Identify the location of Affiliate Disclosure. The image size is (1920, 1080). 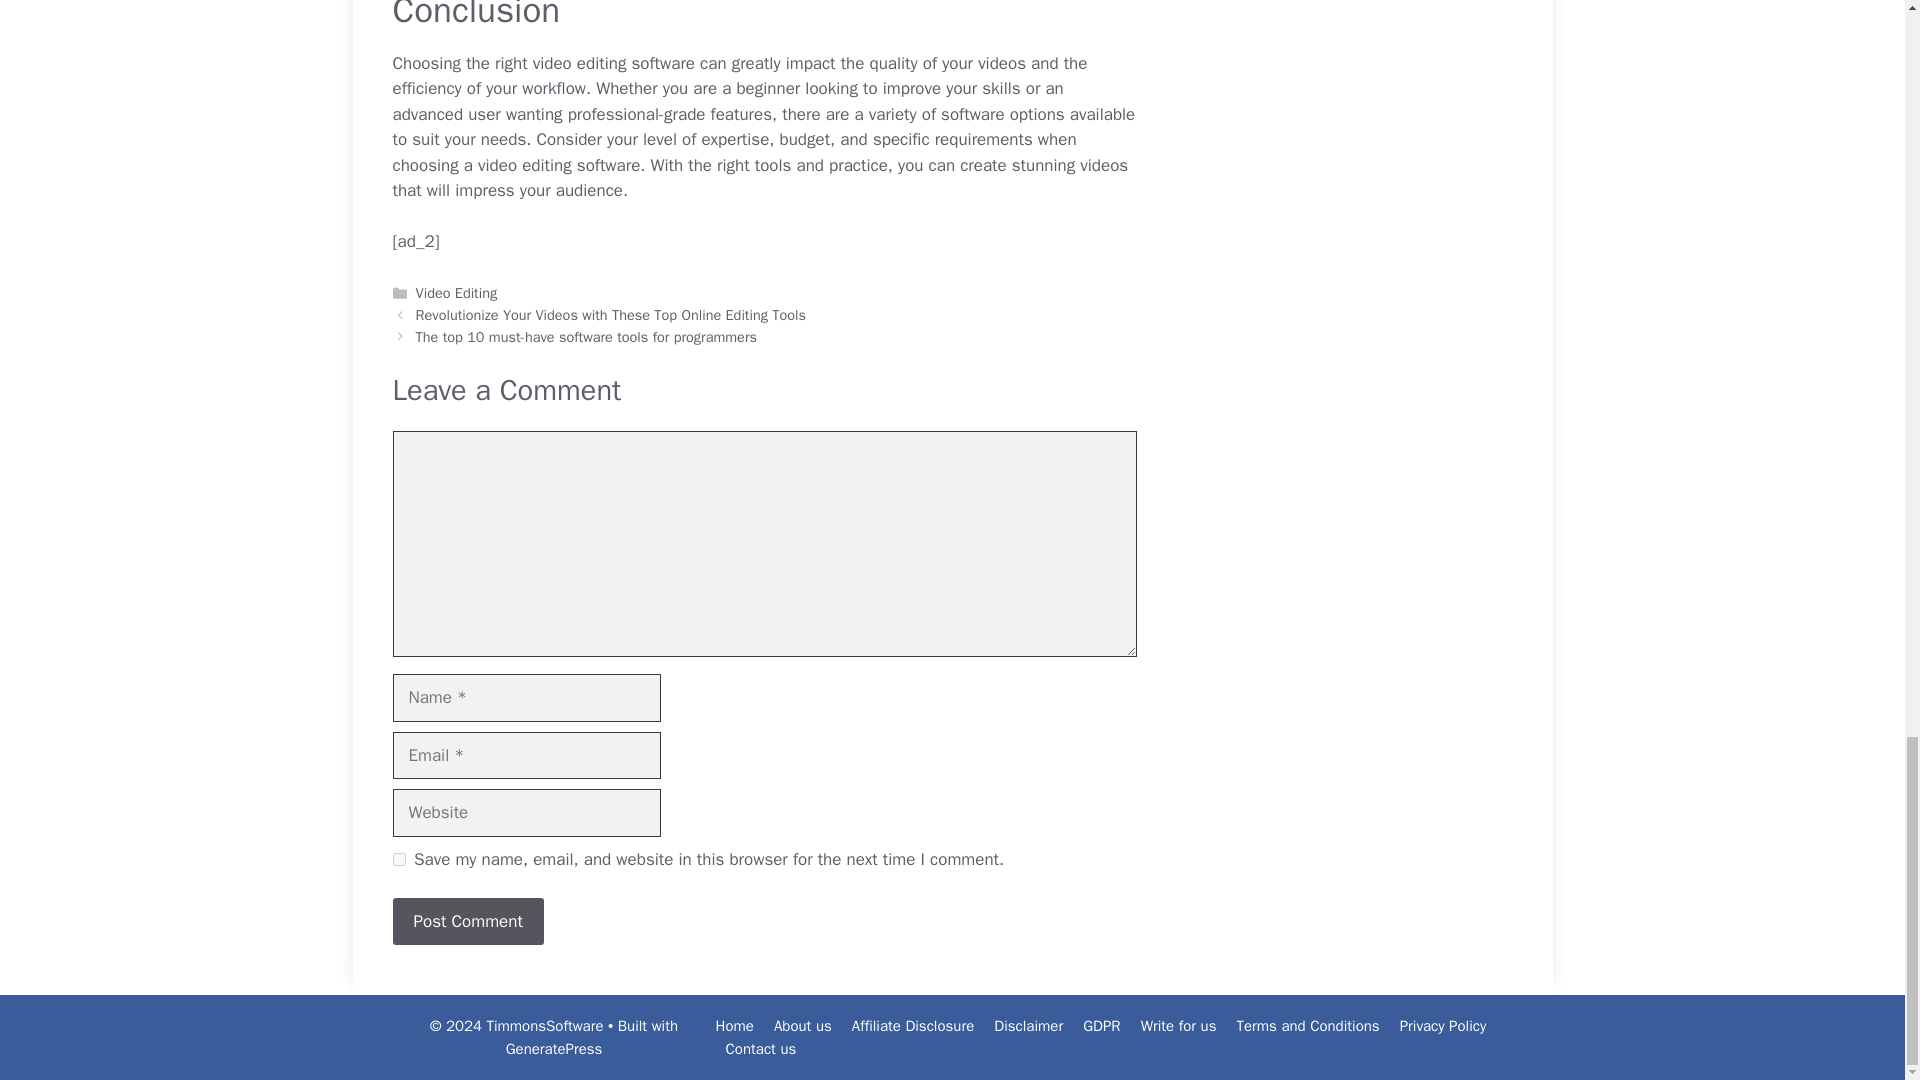
(914, 1026).